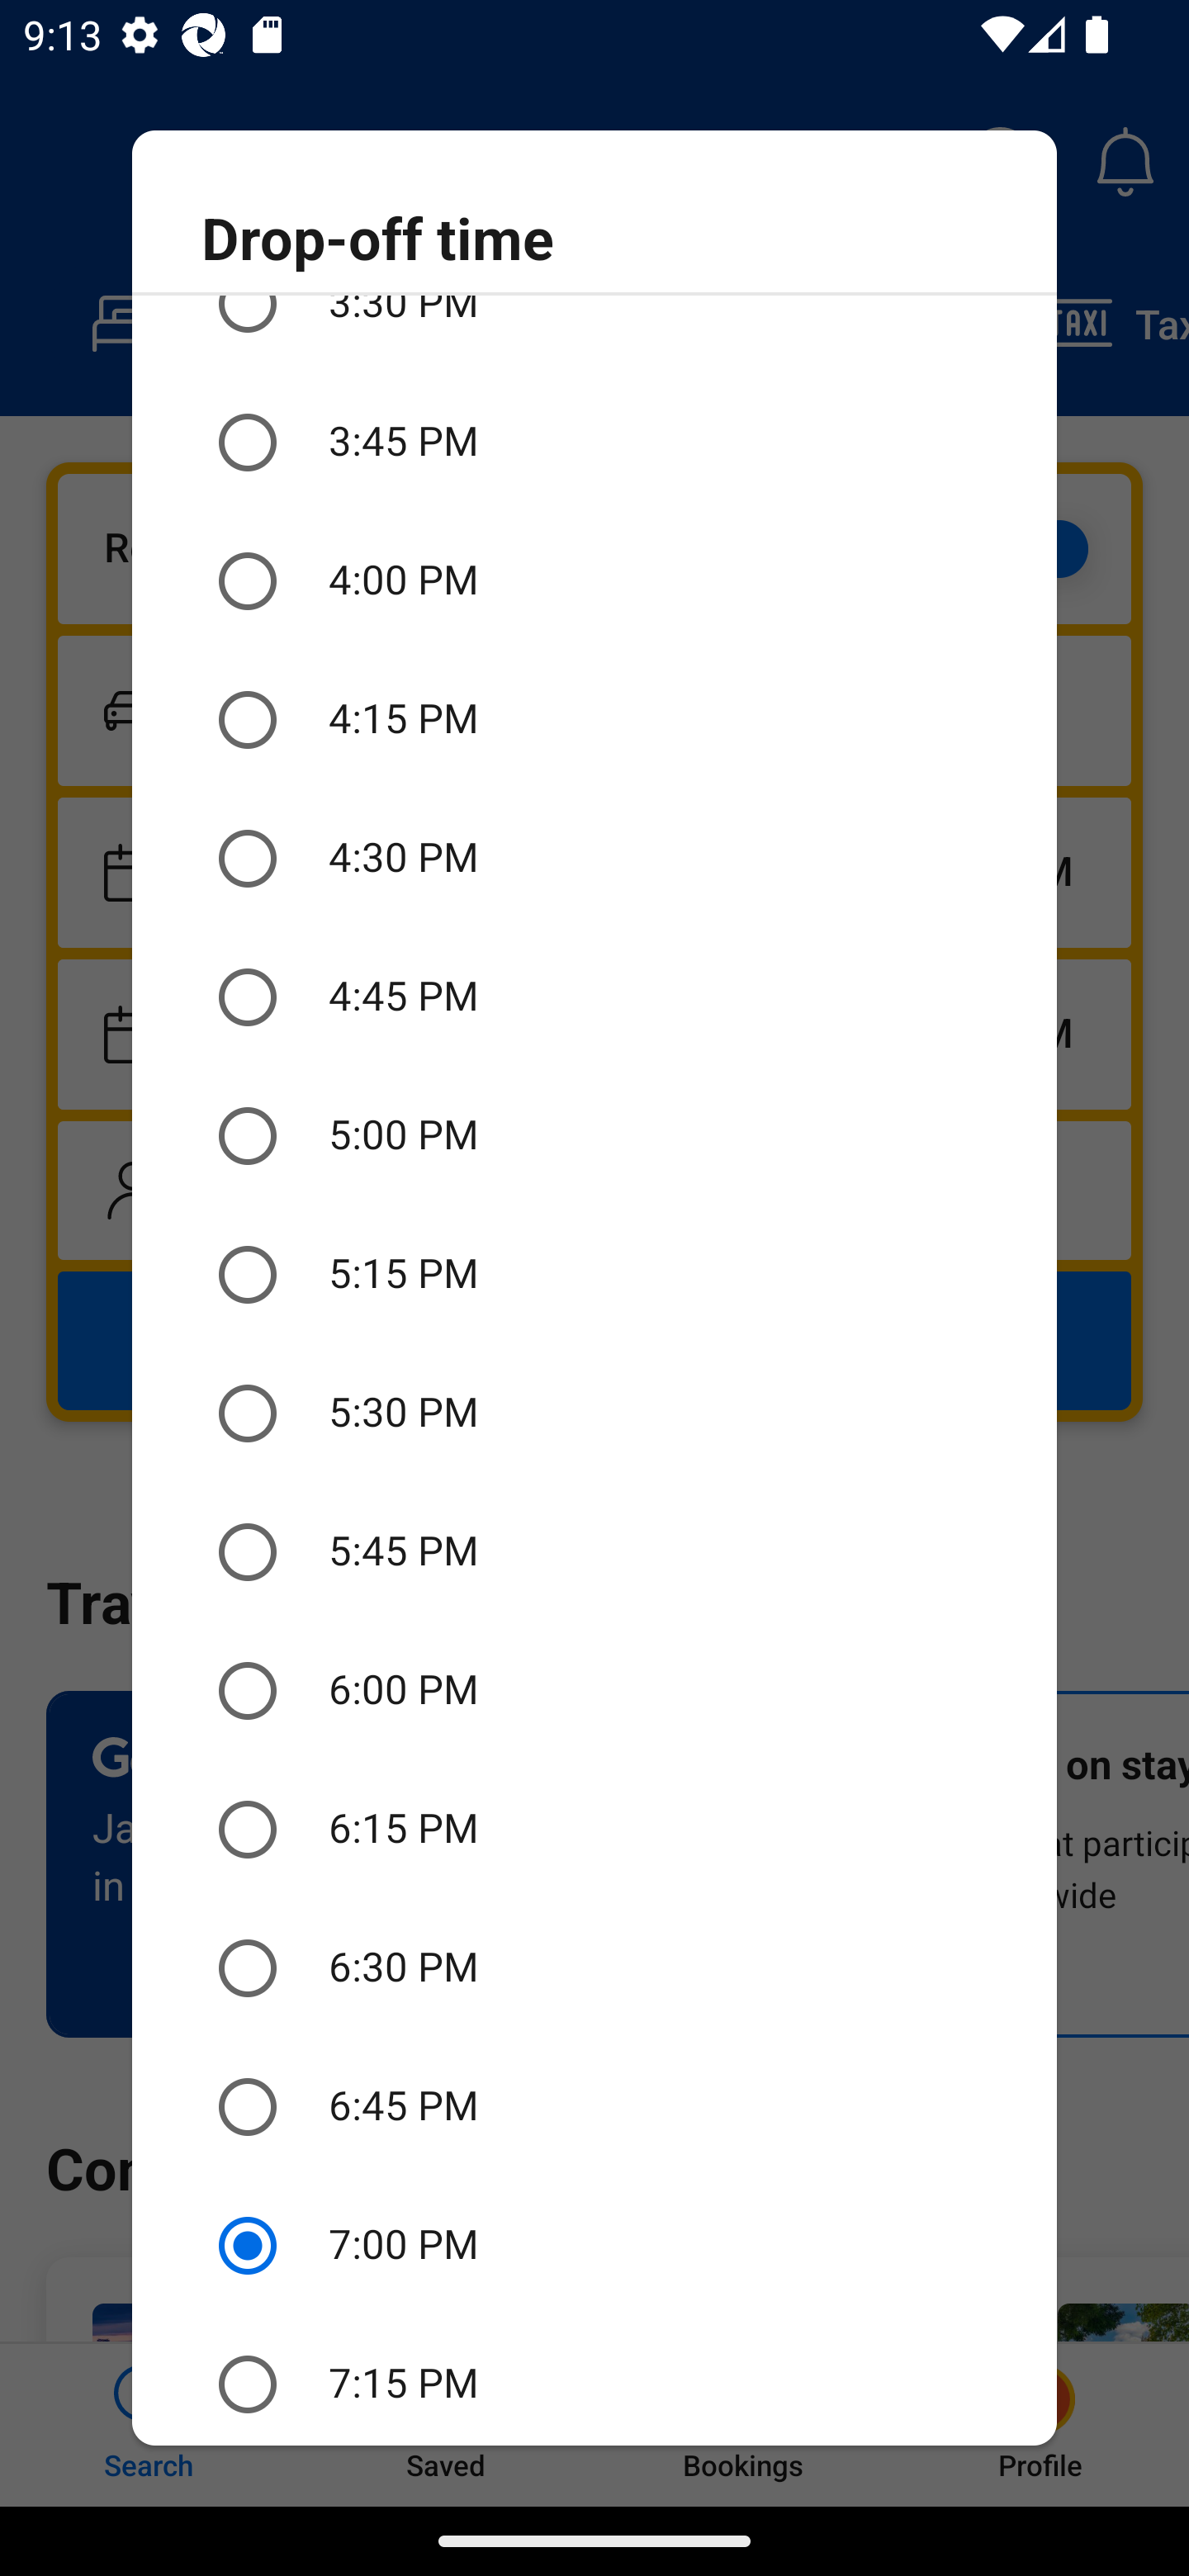 The width and height of the screenshot is (1189, 2576). What do you see at coordinates (594, 1136) in the screenshot?
I see `5:00 PM` at bounding box center [594, 1136].